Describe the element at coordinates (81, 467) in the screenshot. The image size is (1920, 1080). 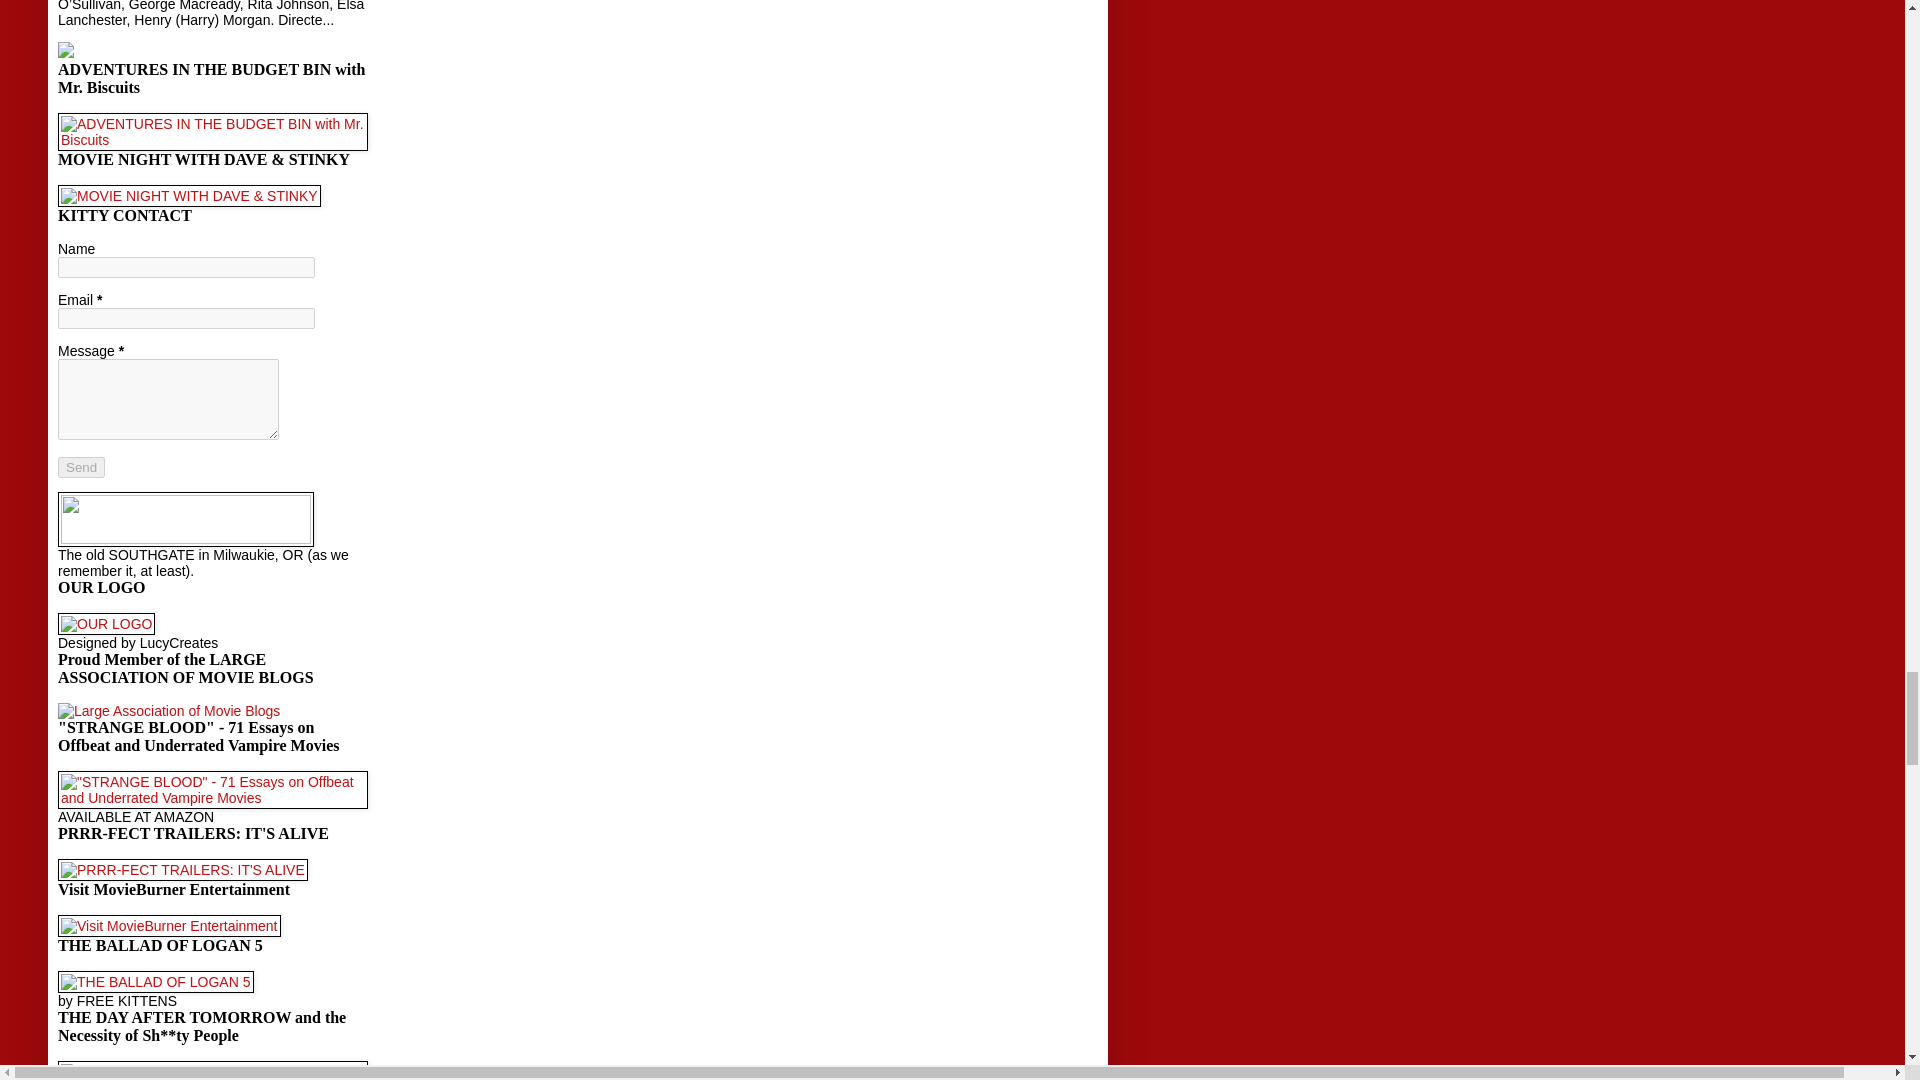
I see `Send` at that location.